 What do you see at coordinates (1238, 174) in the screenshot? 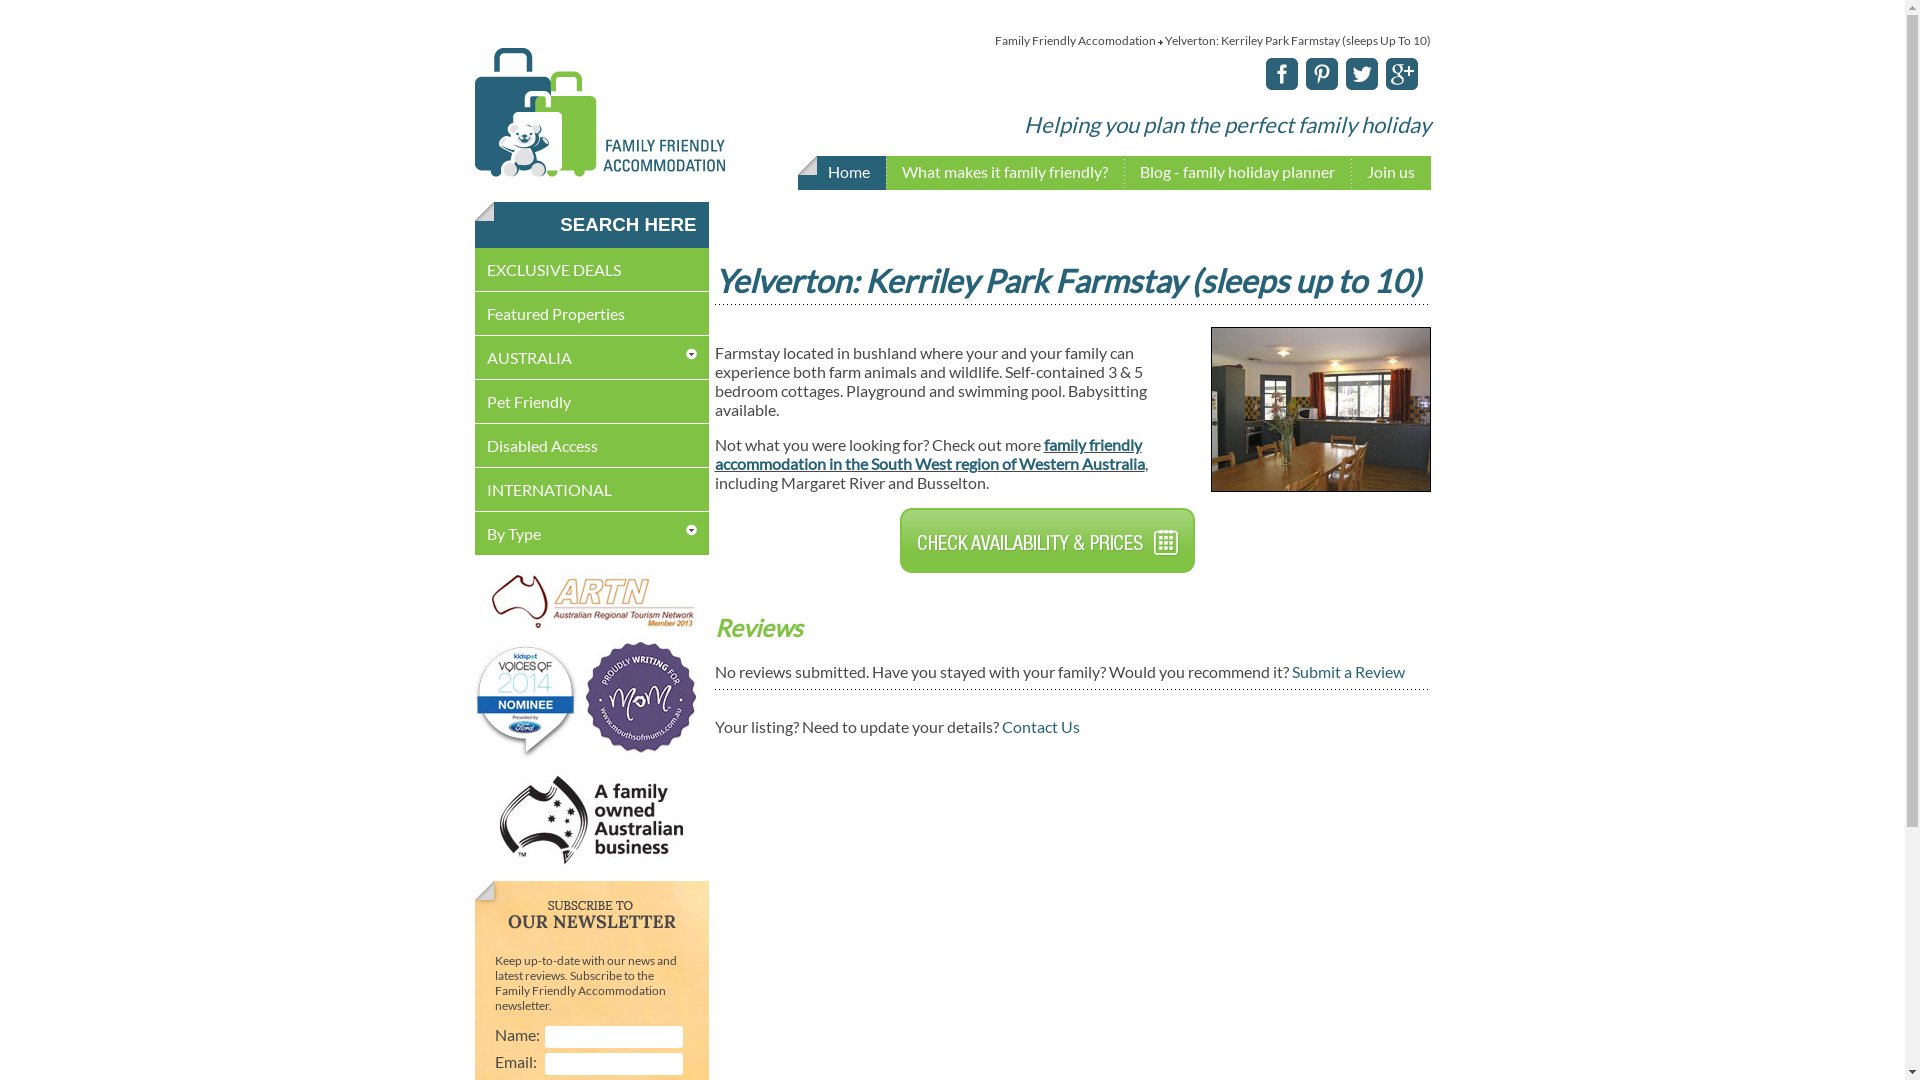
I see `Blog - family holiday planner` at bounding box center [1238, 174].